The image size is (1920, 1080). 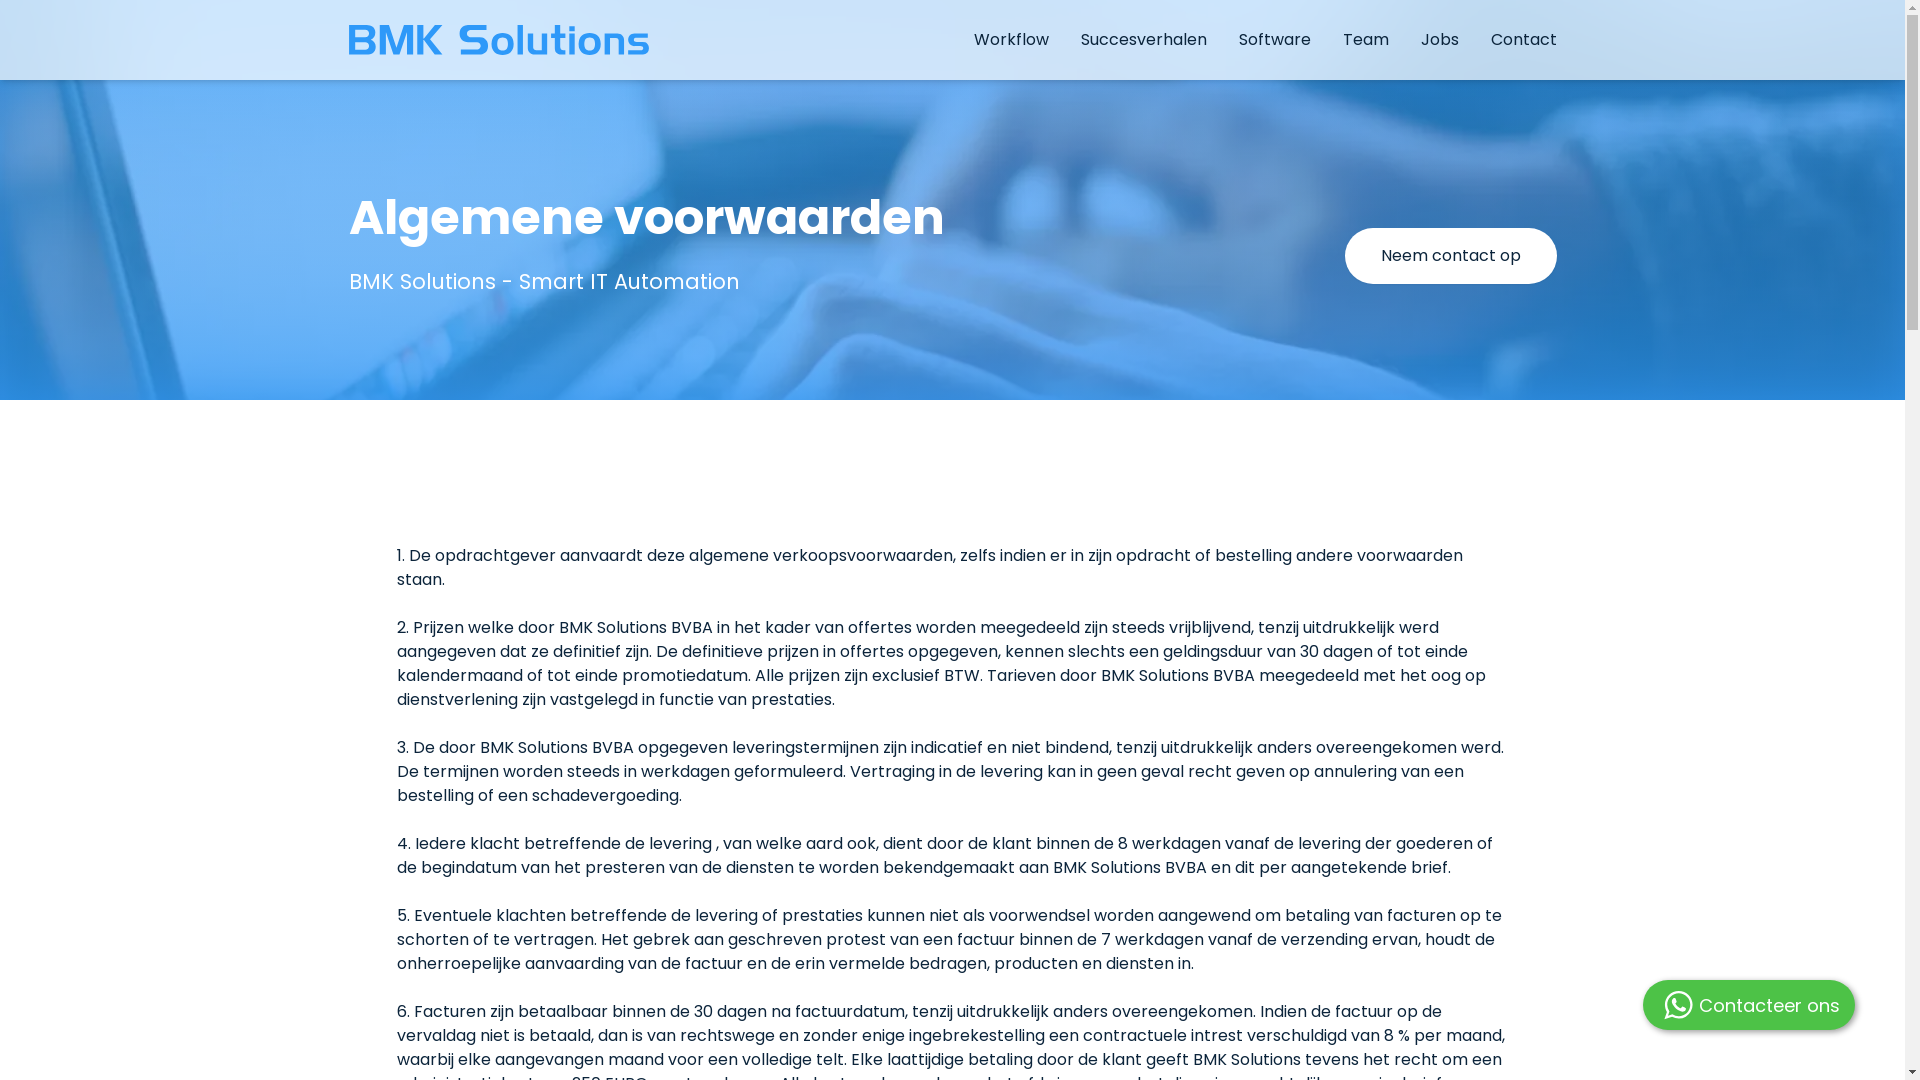 I want to click on Neem contact op, so click(x=1450, y=256).